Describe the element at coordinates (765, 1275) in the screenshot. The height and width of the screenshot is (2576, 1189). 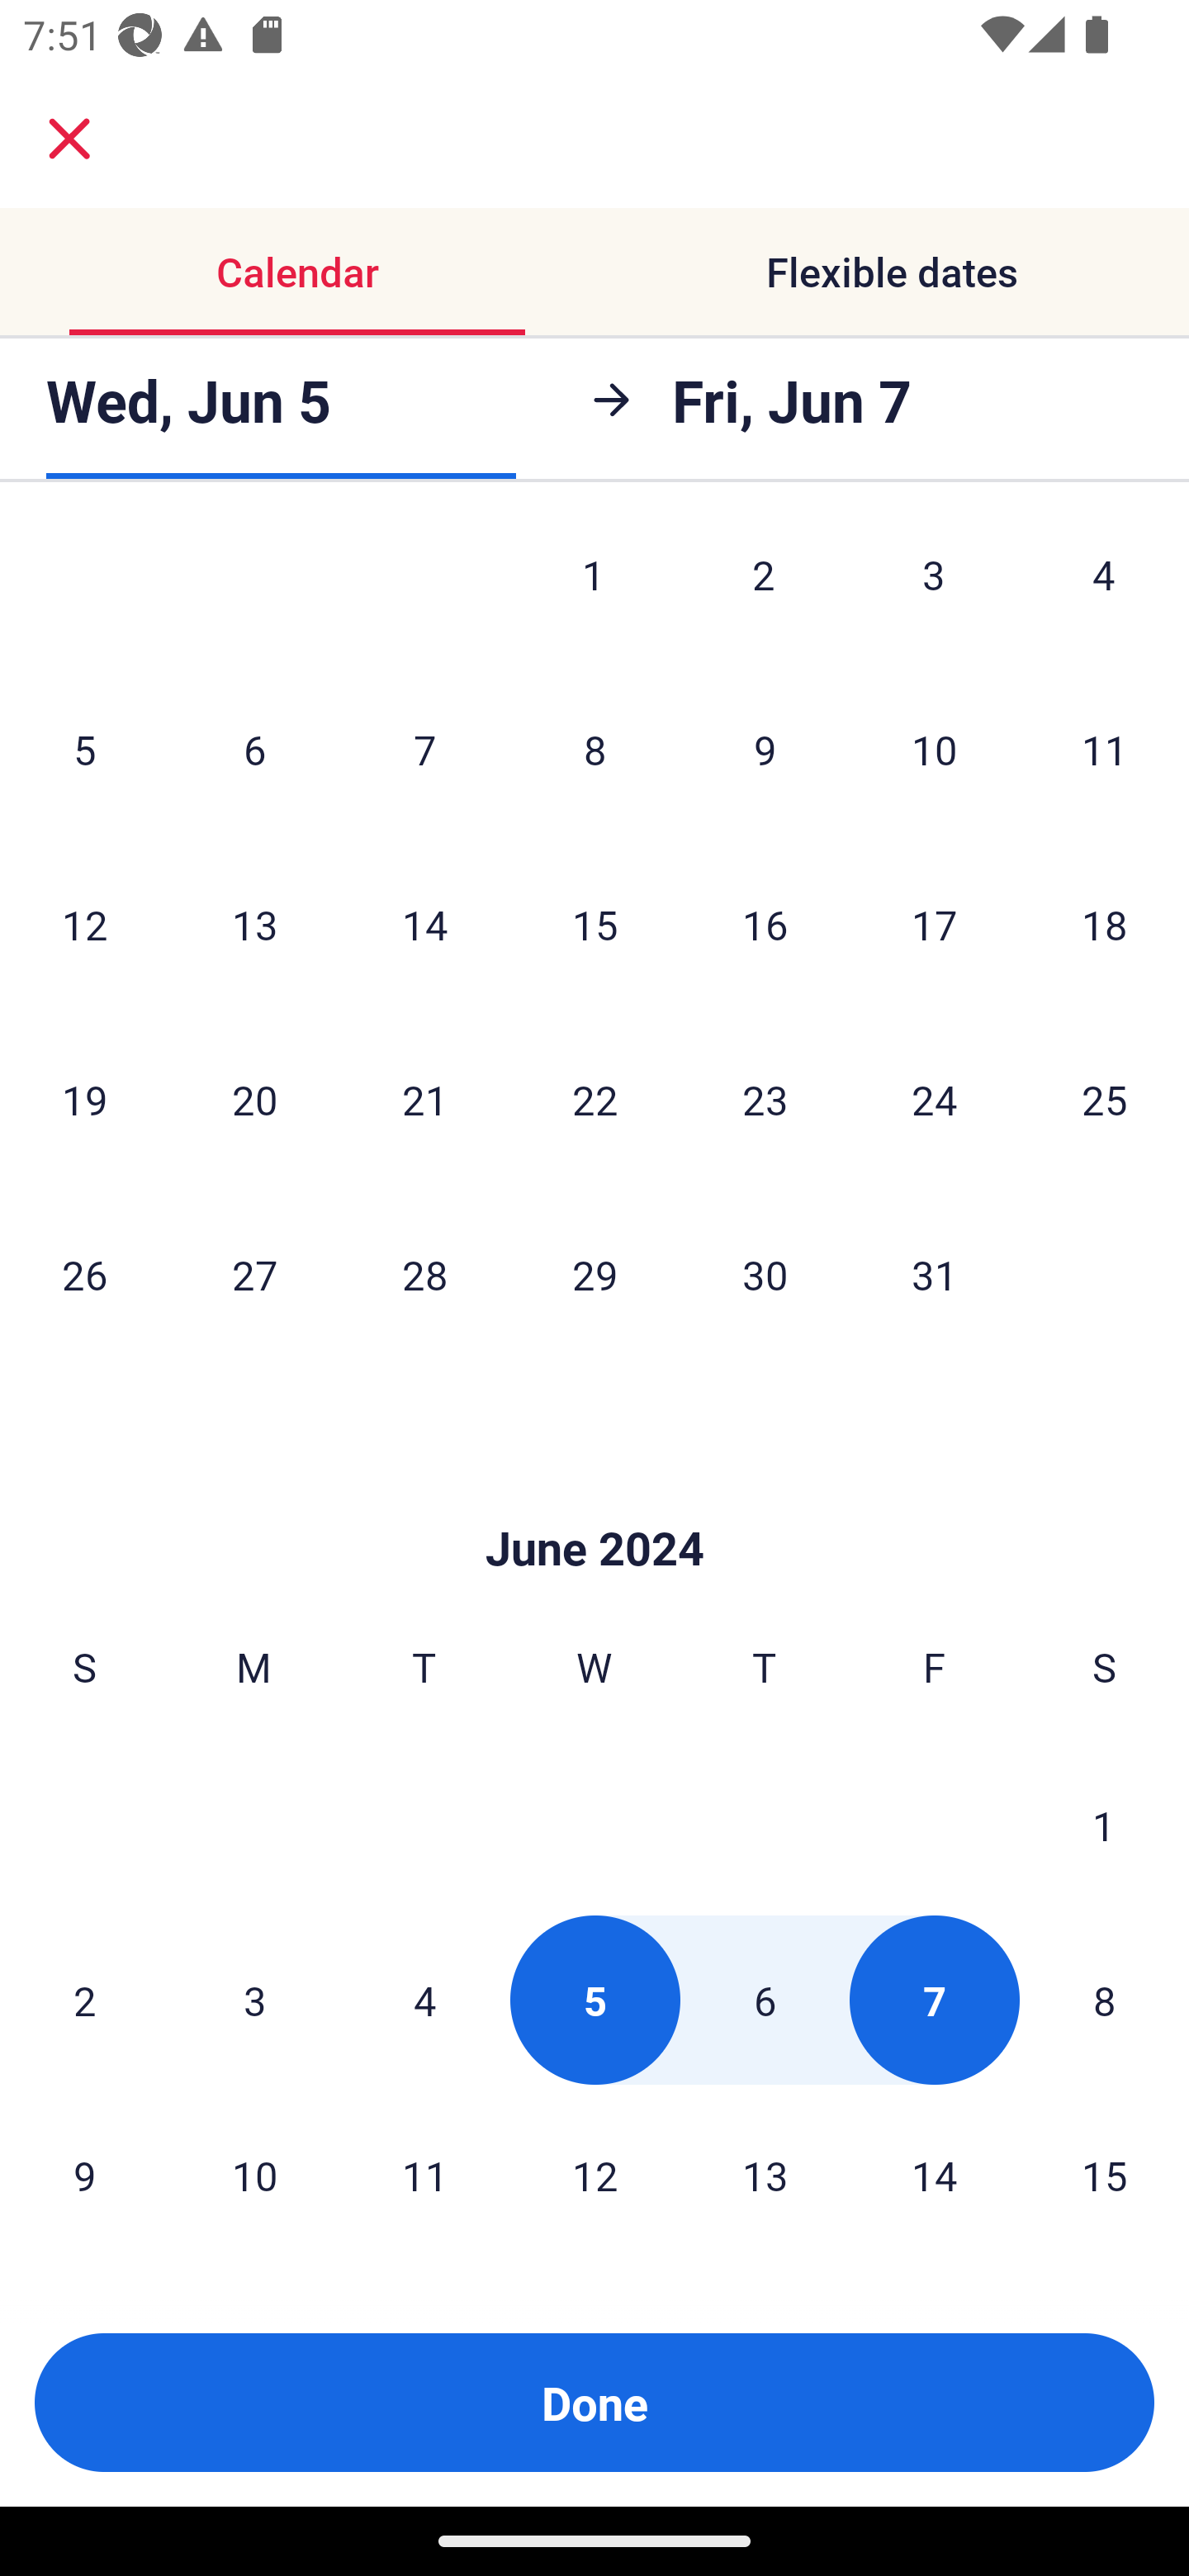
I see `30 Thursday, May 30, 2024` at that location.